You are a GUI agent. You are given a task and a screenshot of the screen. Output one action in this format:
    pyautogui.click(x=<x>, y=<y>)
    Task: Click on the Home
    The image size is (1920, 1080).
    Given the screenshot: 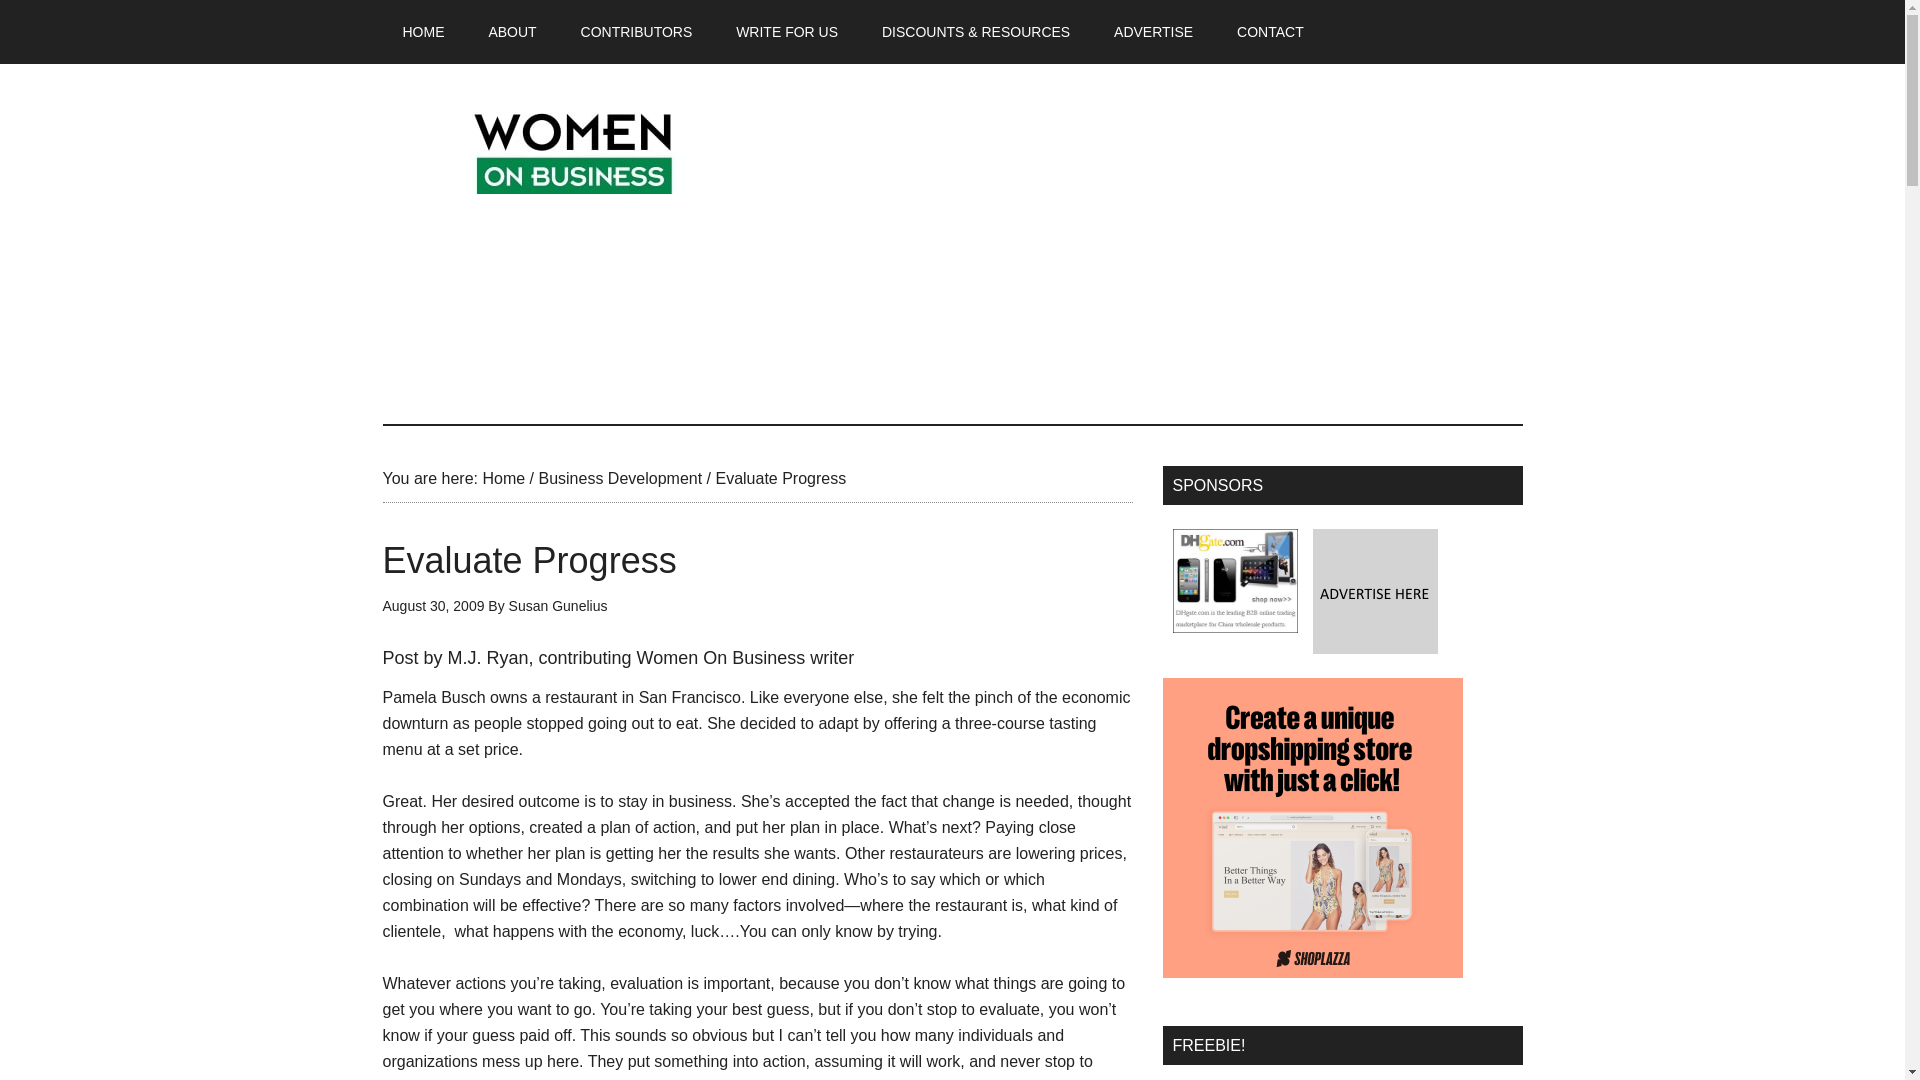 What is the action you would take?
    pyautogui.click(x=502, y=478)
    